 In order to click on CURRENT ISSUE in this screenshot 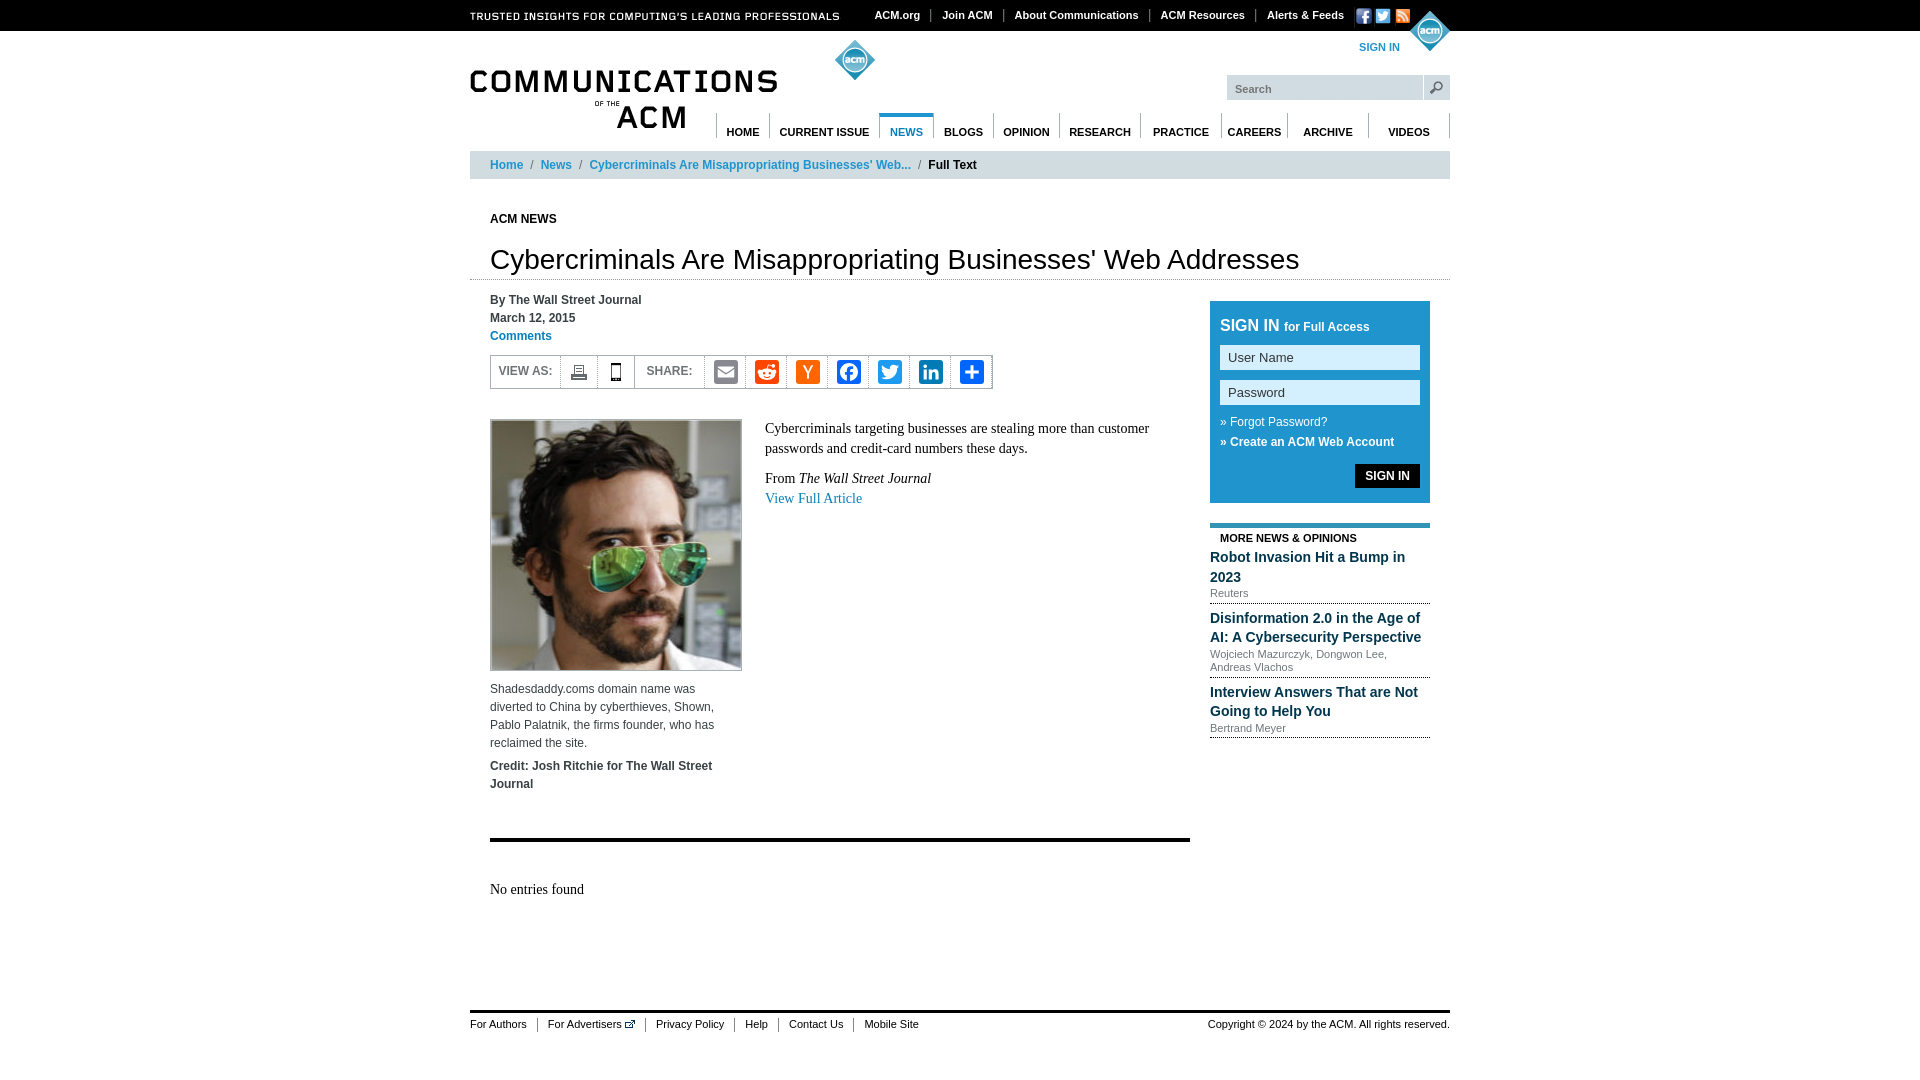, I will do `click(824, 126)`.